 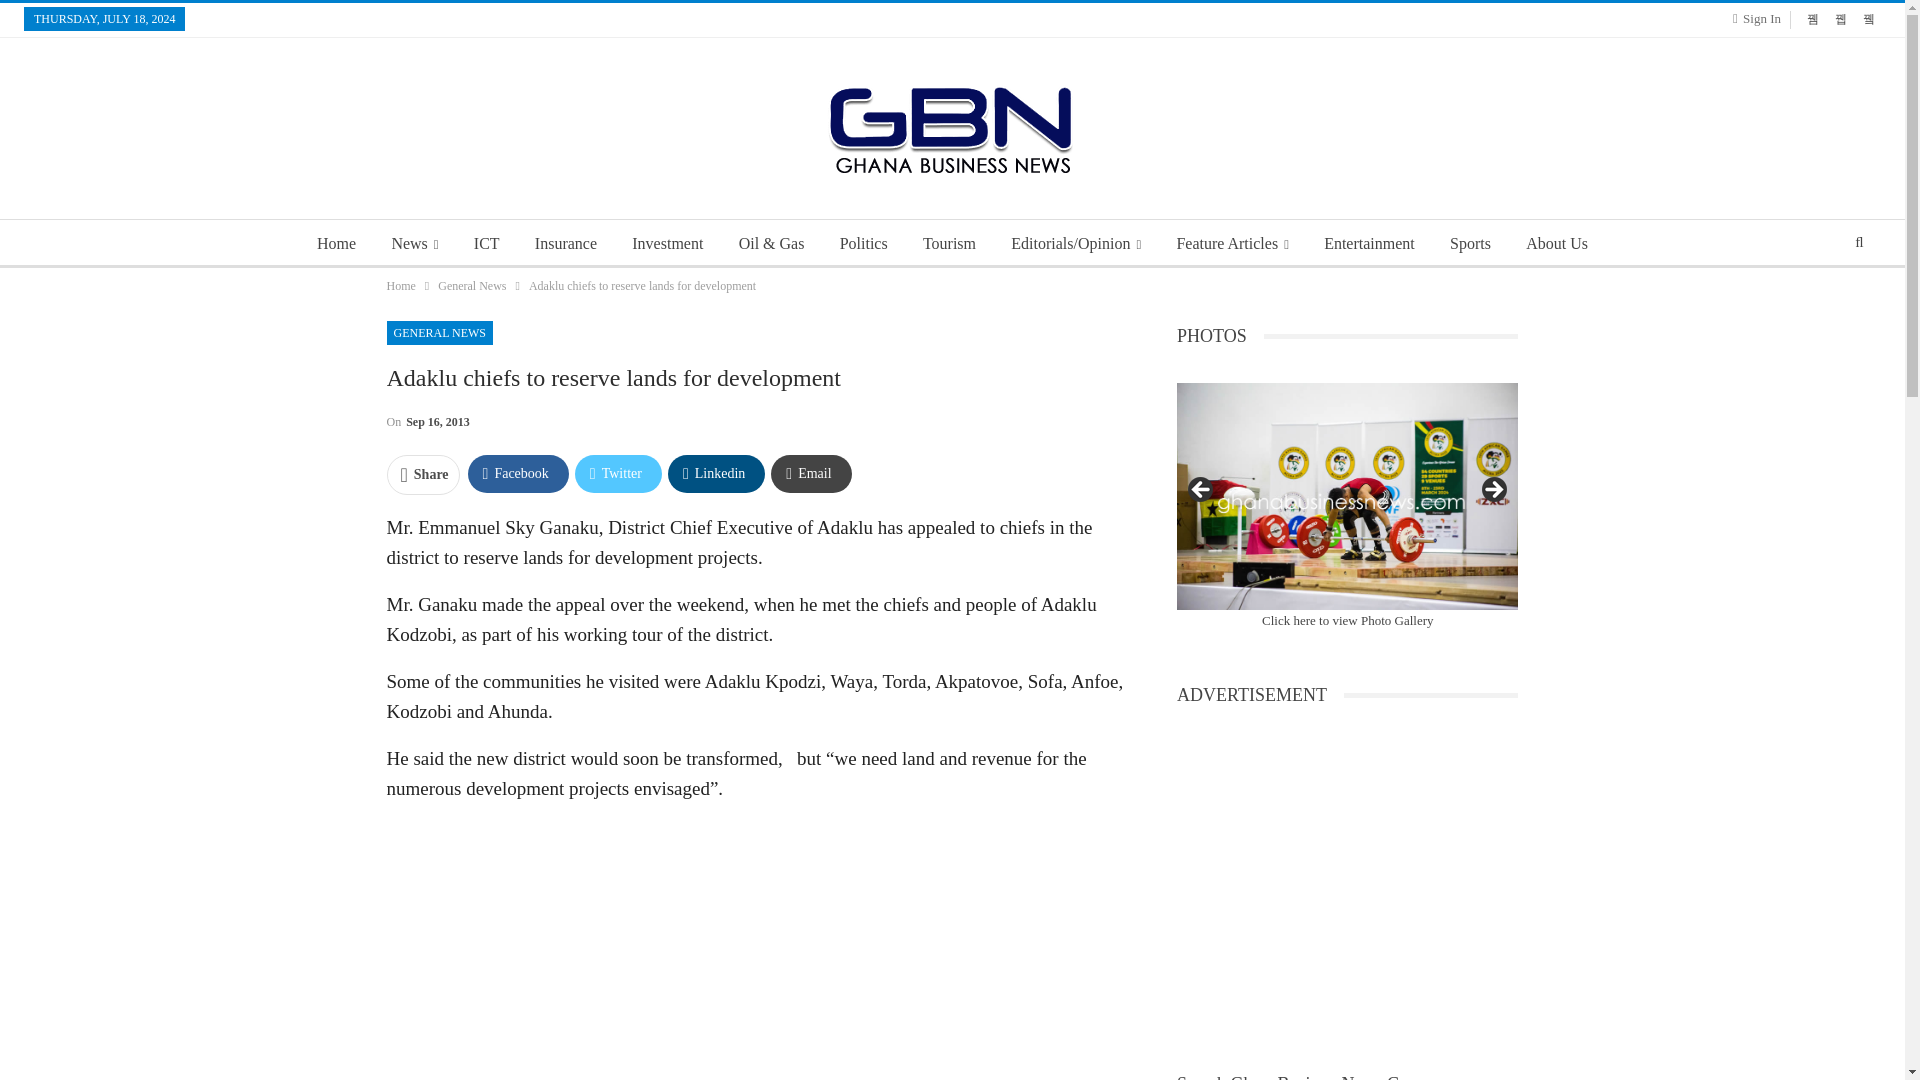 I want to click on Linkedin, so click(x=716, y=473).